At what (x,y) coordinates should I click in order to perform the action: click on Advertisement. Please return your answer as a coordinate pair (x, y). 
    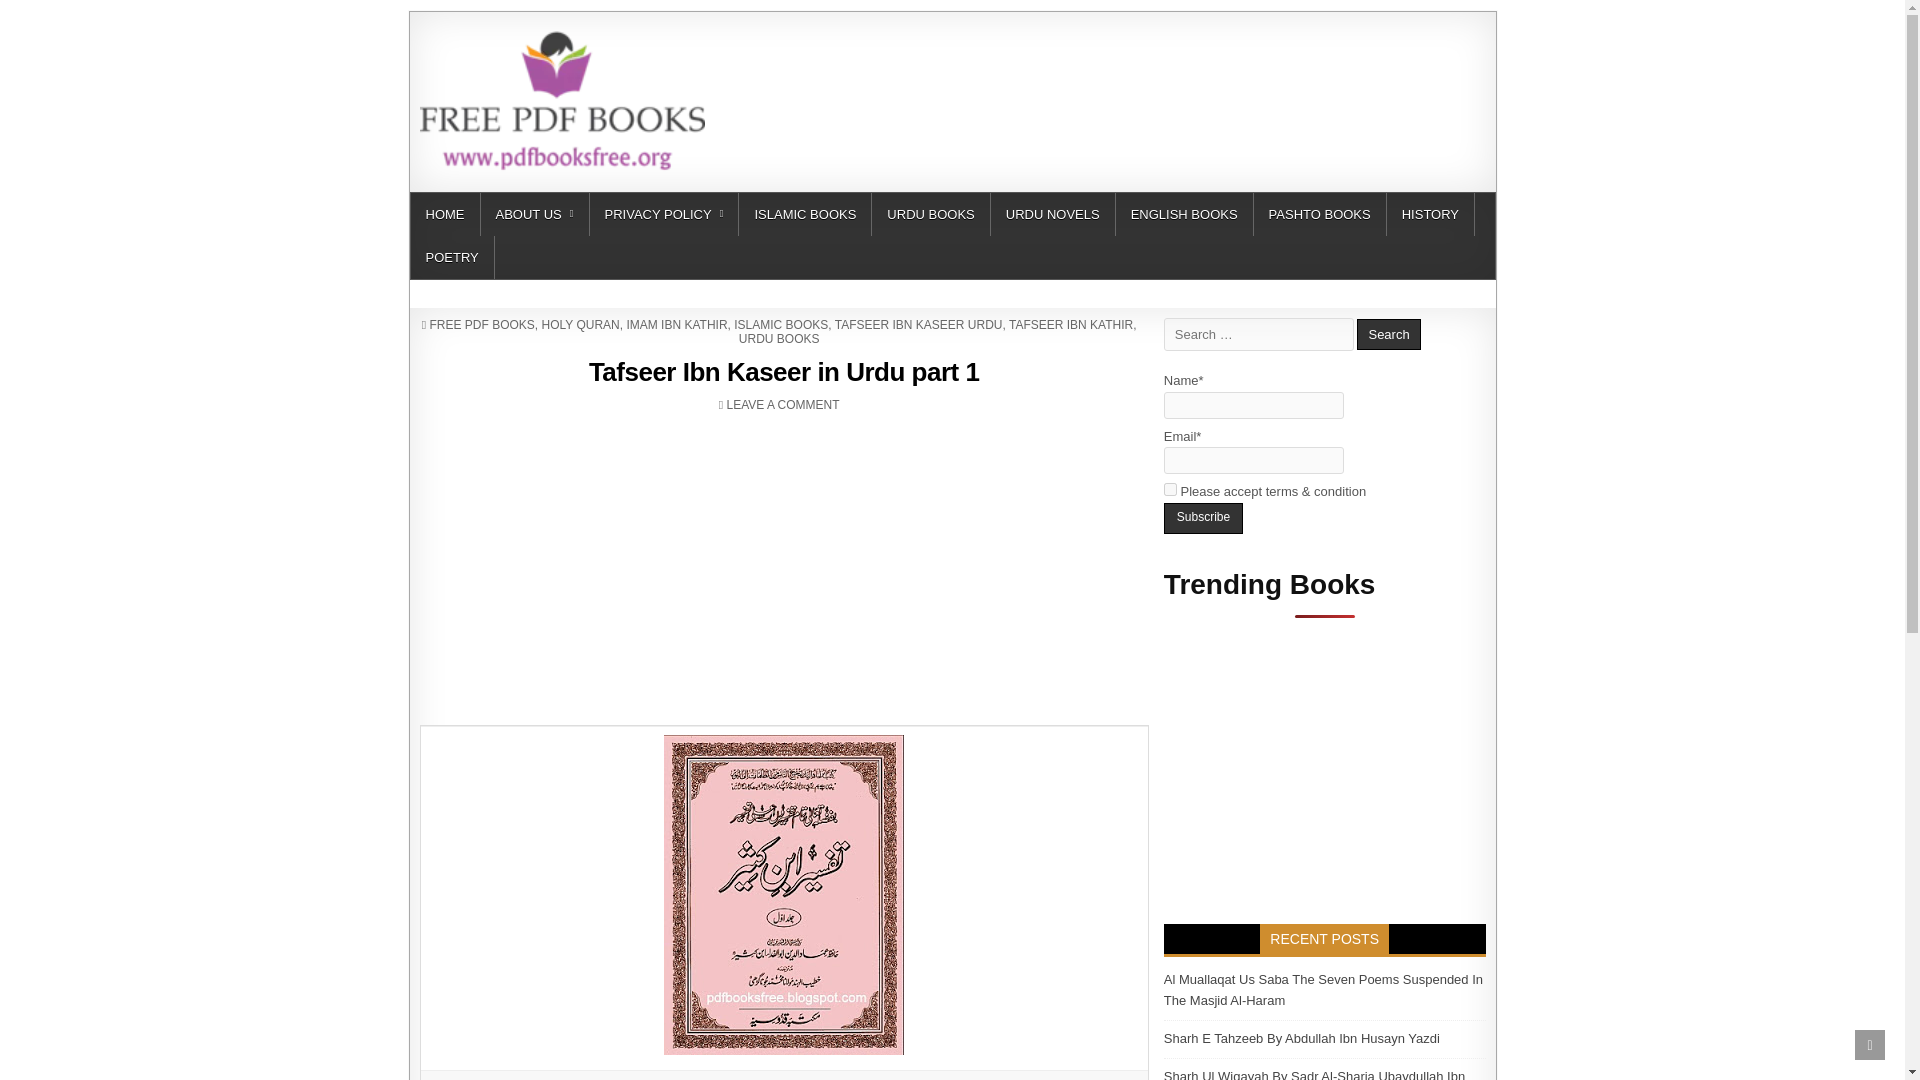
    Looking at the image, I should click on (782, 404).